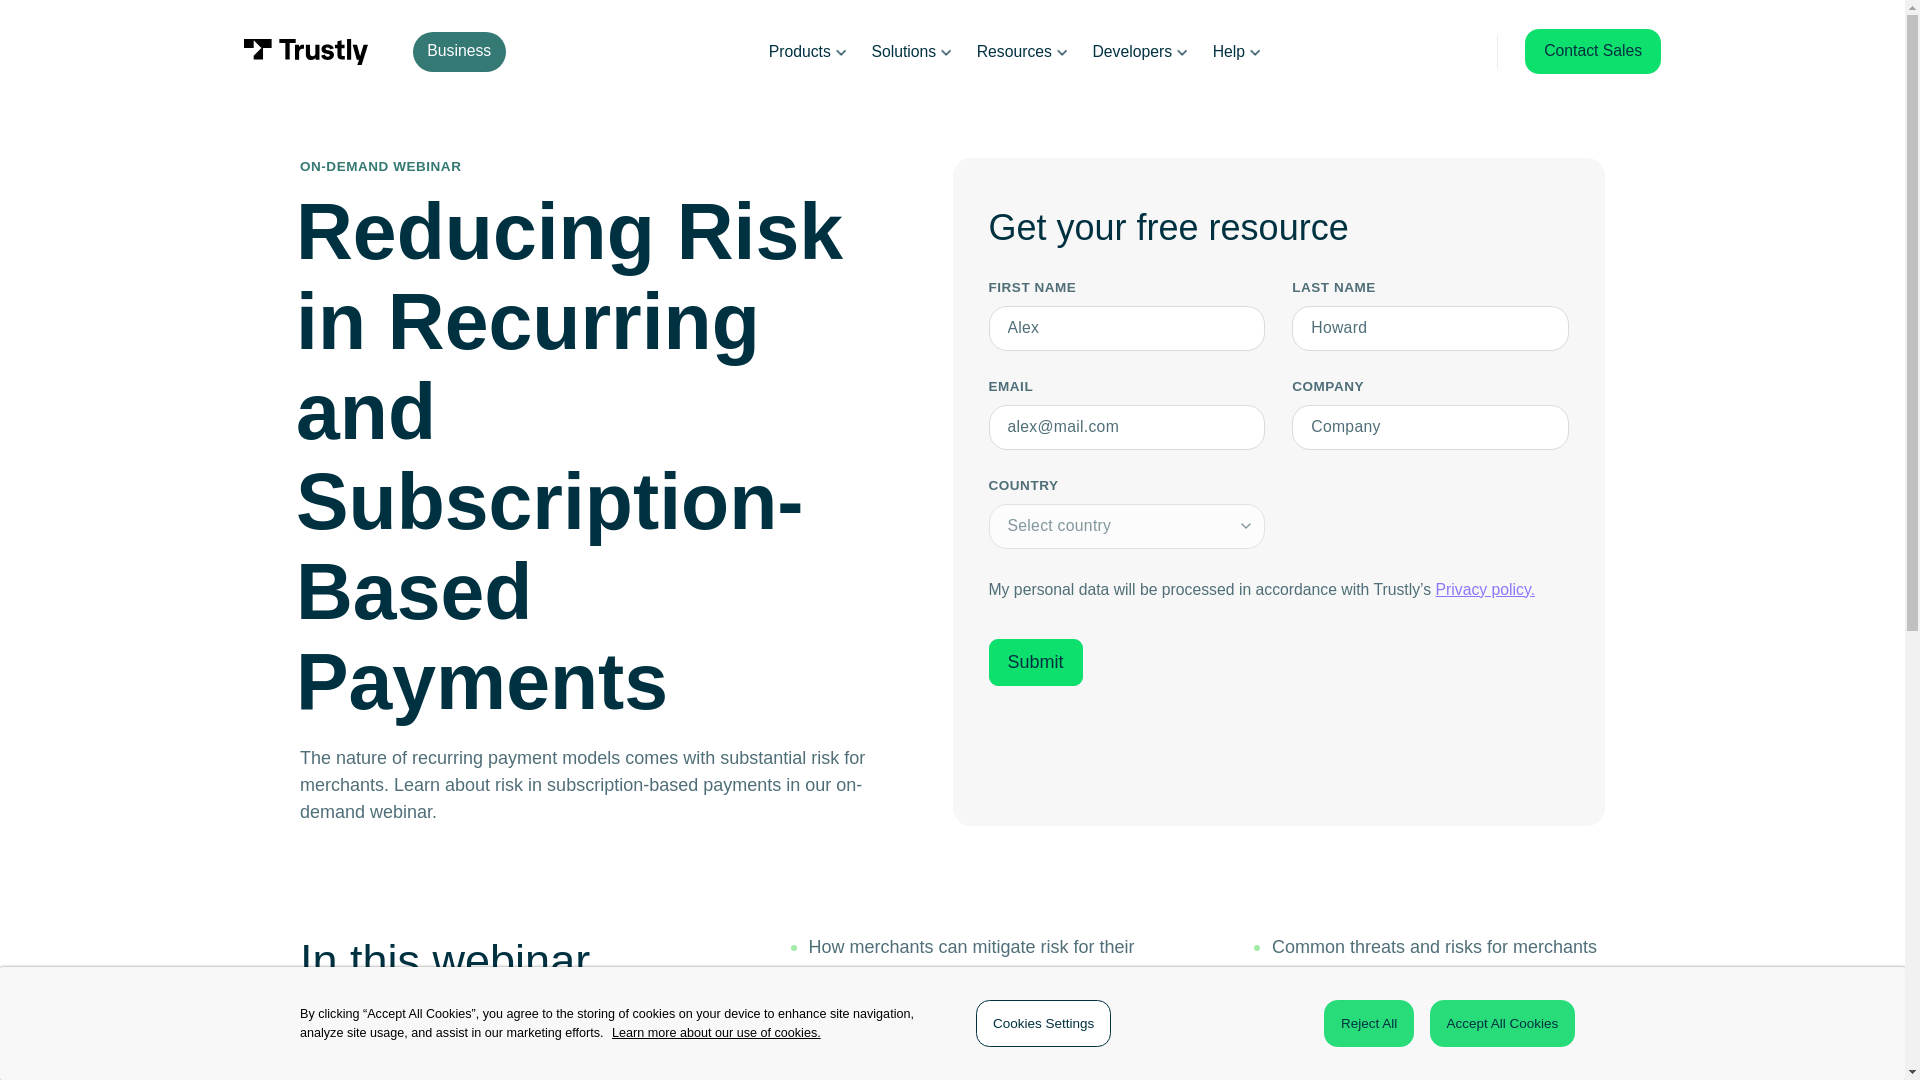 The height and width of the screenshot is (1080, 1920). Describe the element at coordinates (459, 52) in the screenshot. I see `Business` at that location.